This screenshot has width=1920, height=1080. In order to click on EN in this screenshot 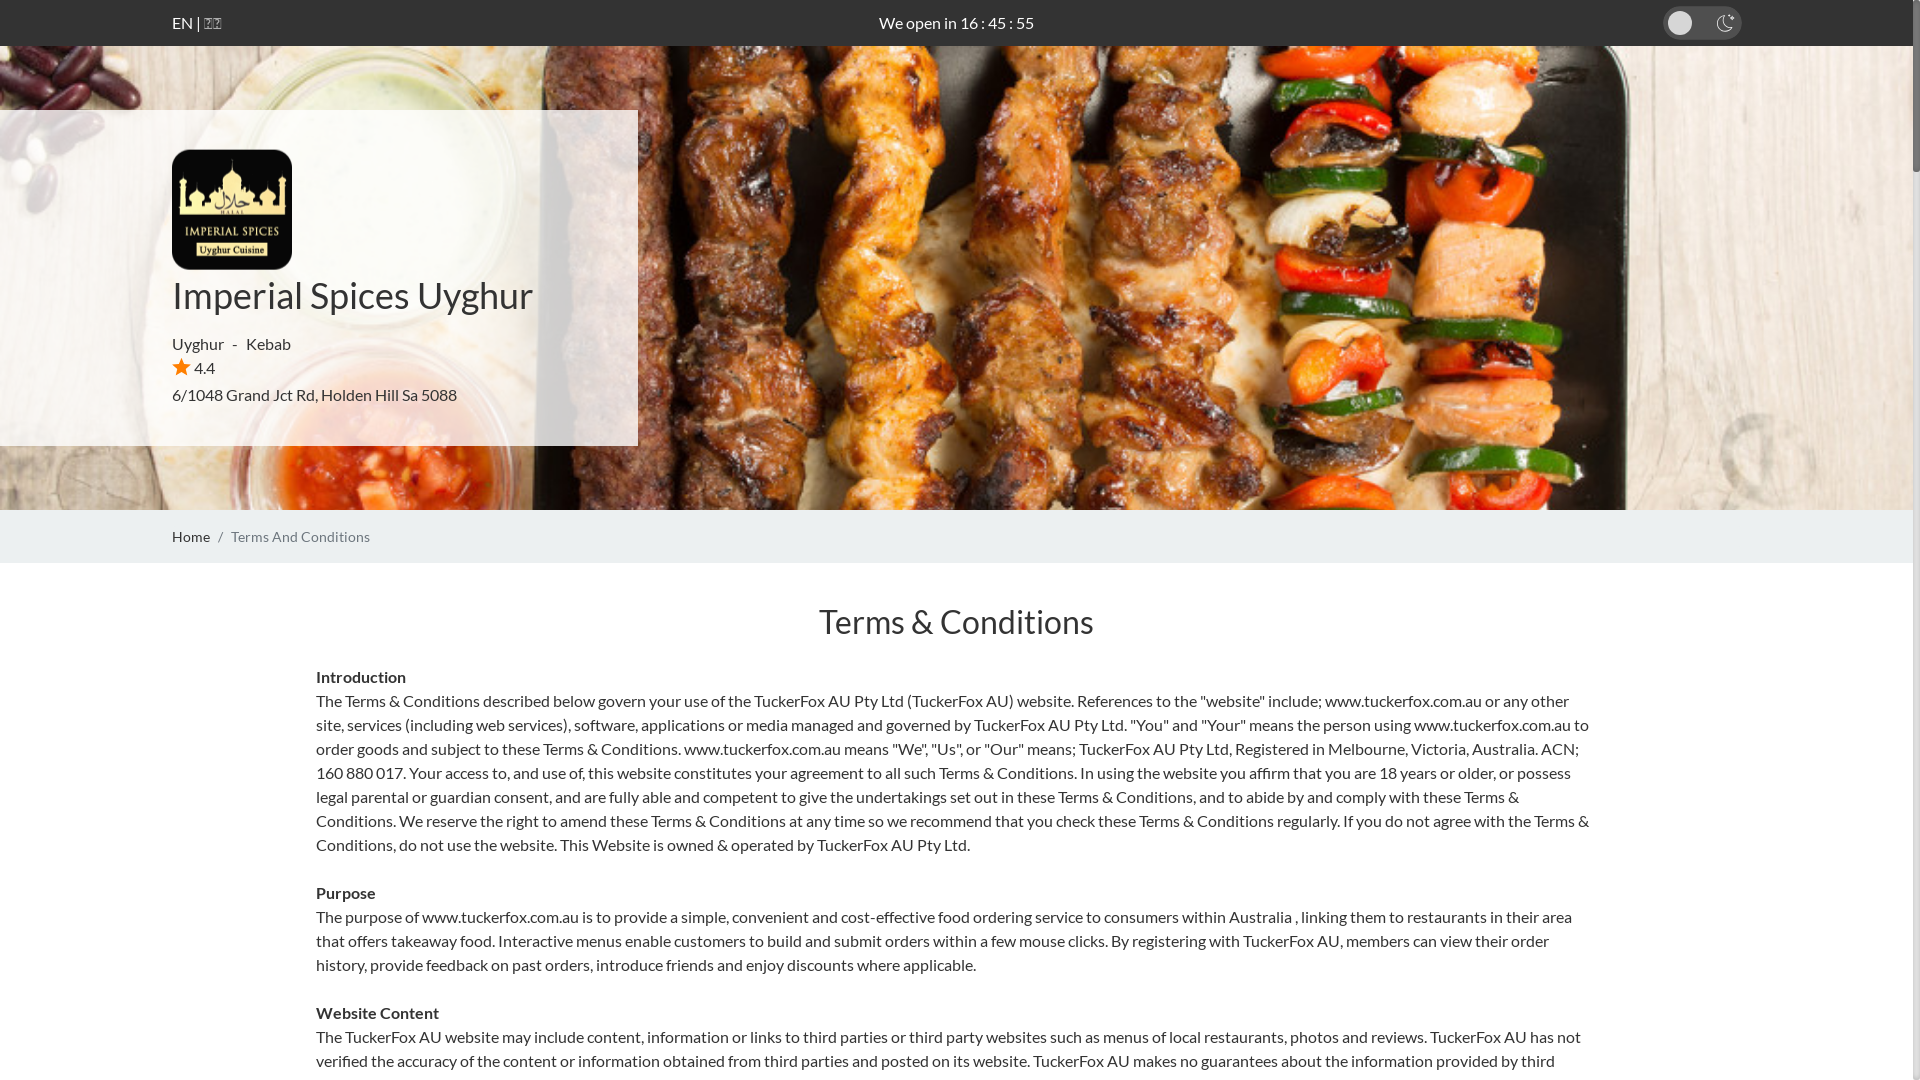, I will do `click(182, 22)`.